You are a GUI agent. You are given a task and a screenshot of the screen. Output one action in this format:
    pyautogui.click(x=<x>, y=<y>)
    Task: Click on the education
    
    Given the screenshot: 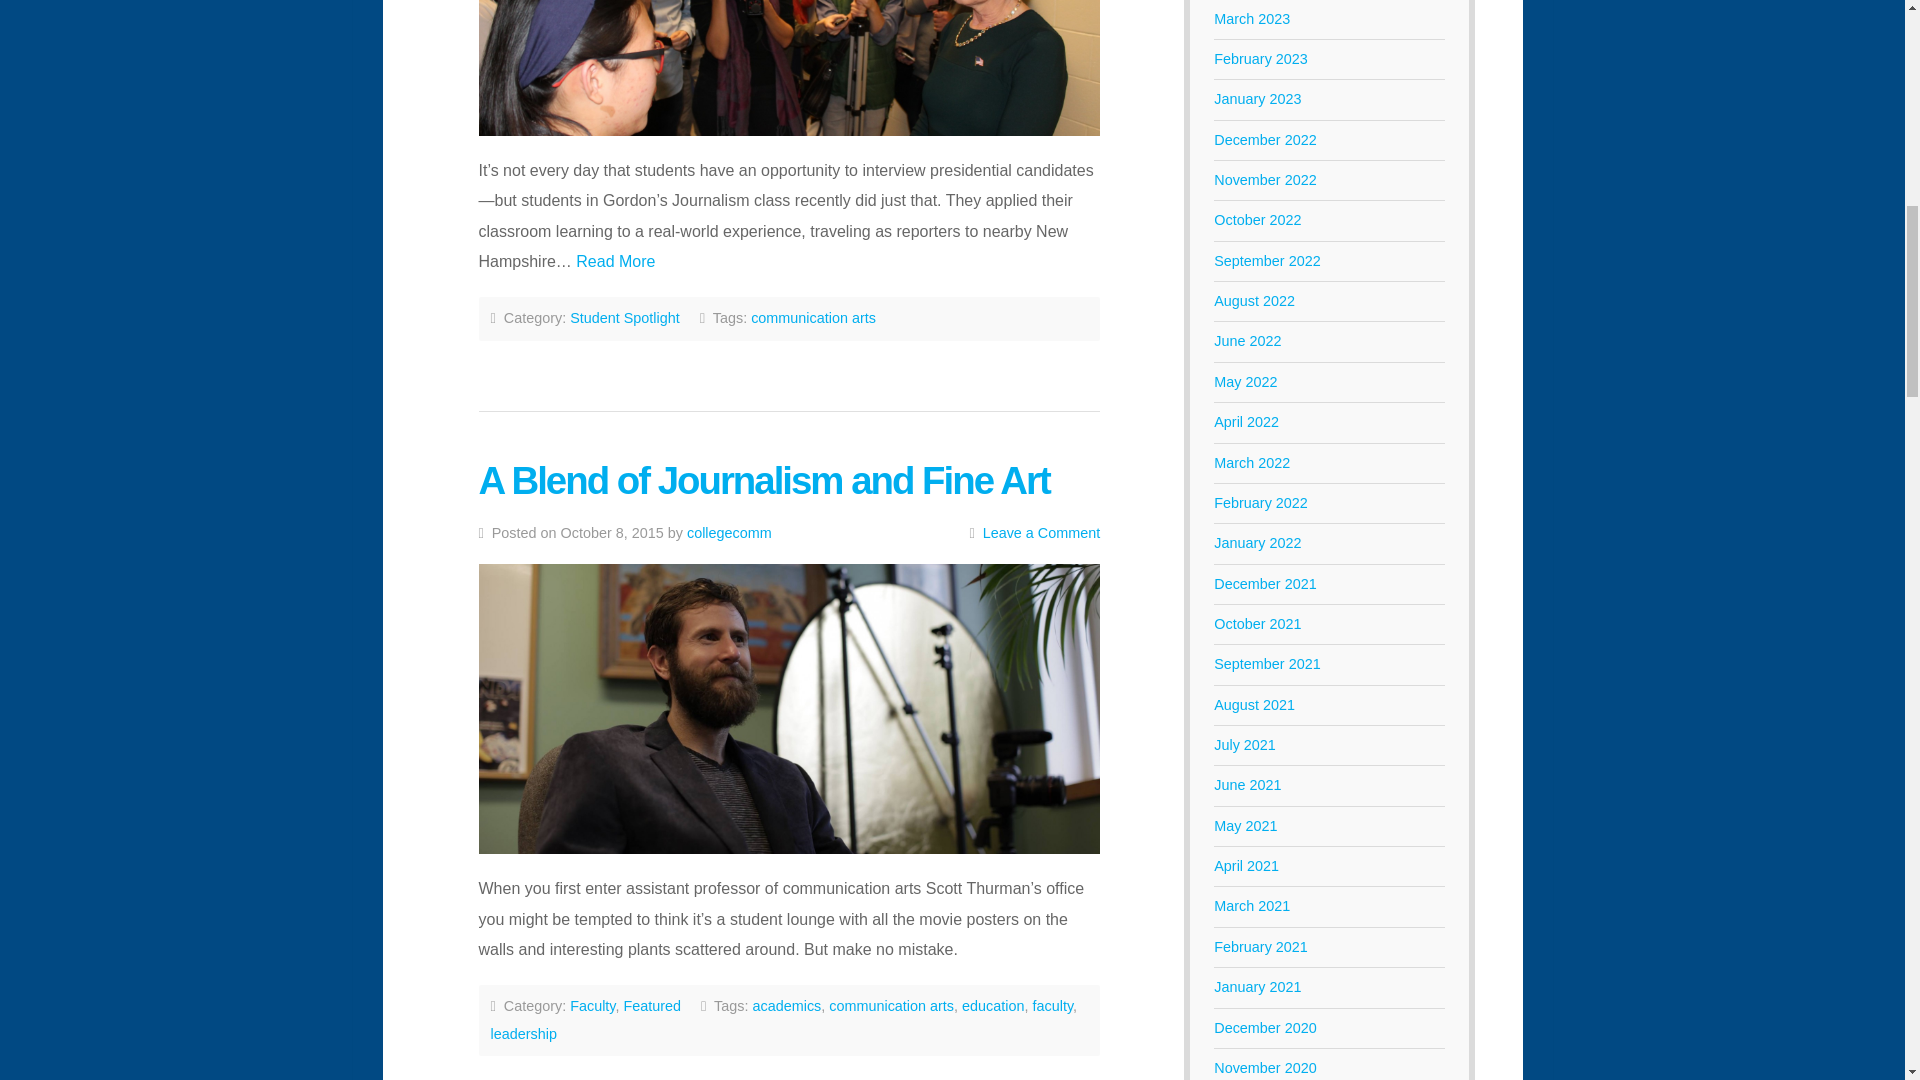 What is the action you would take?
    pyautogui.click(x=992, y=1006)
    